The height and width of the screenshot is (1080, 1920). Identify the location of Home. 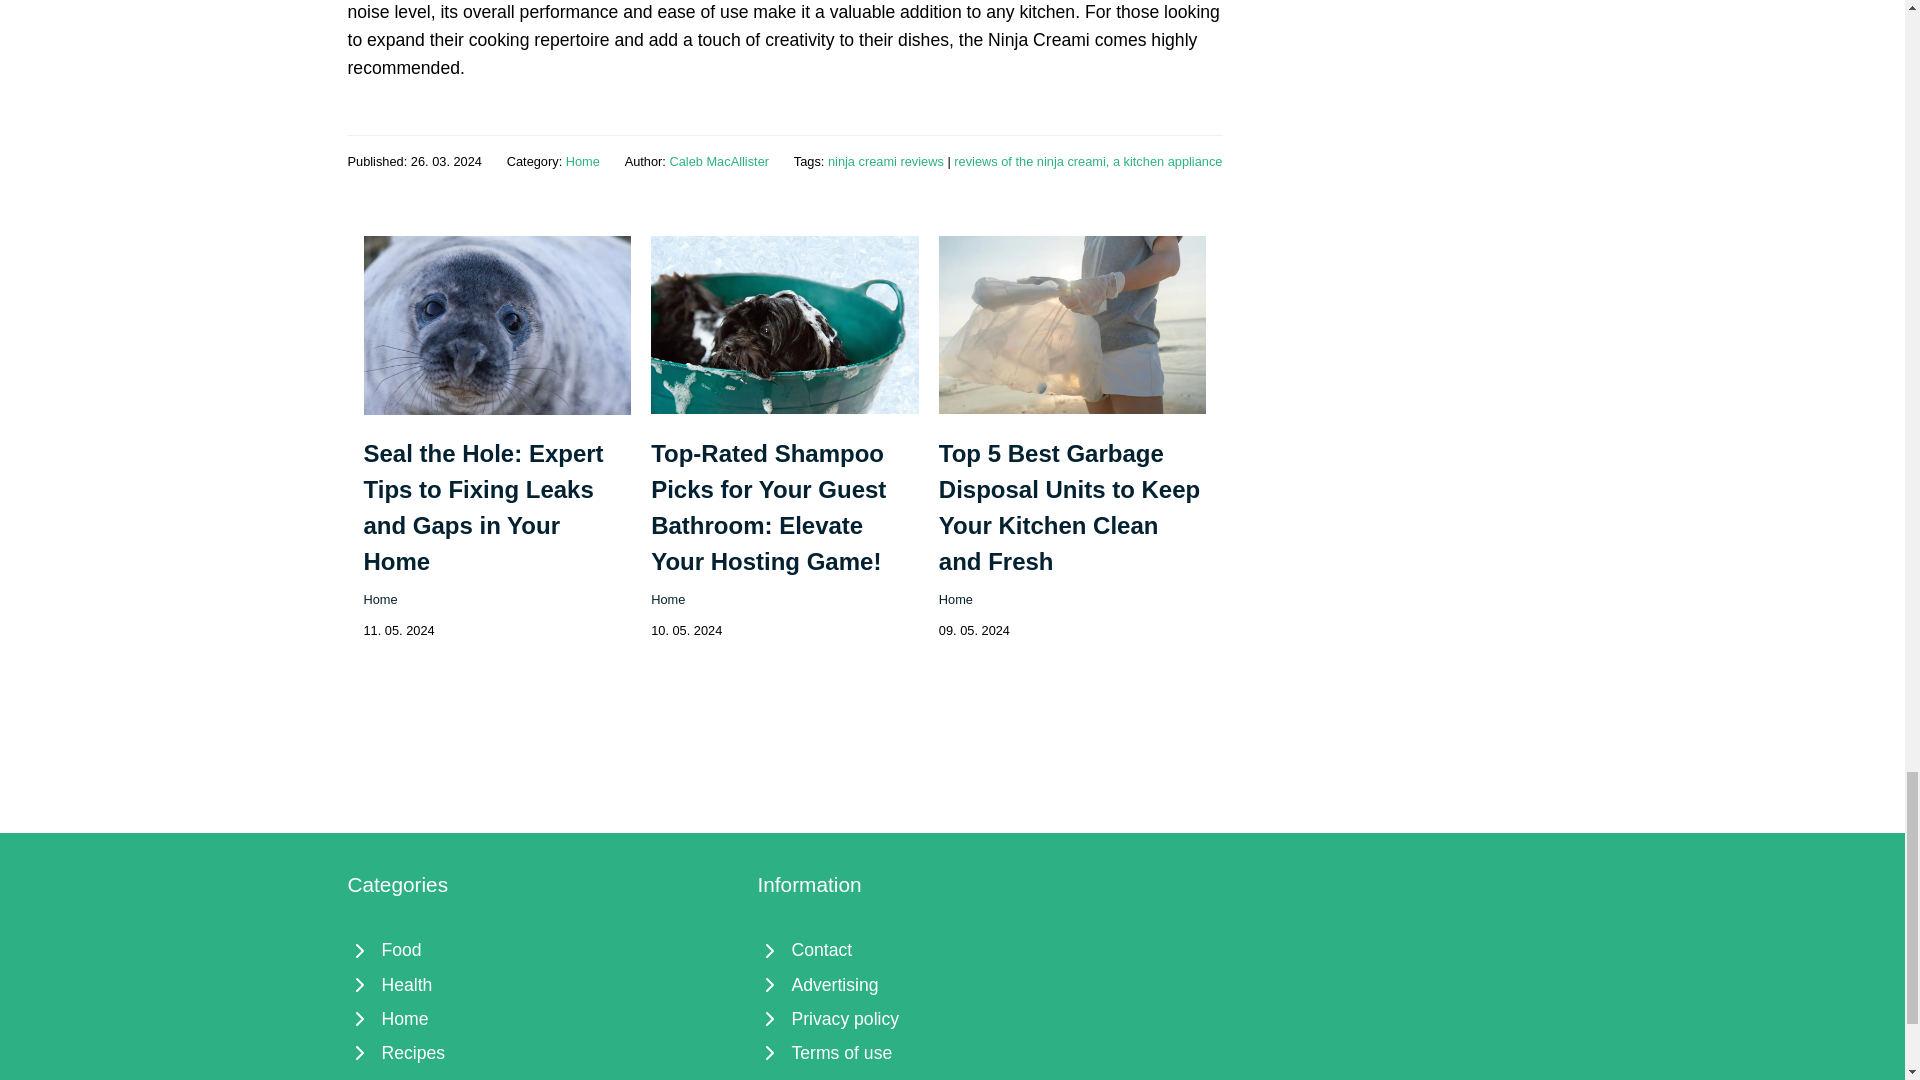
(582, 161).